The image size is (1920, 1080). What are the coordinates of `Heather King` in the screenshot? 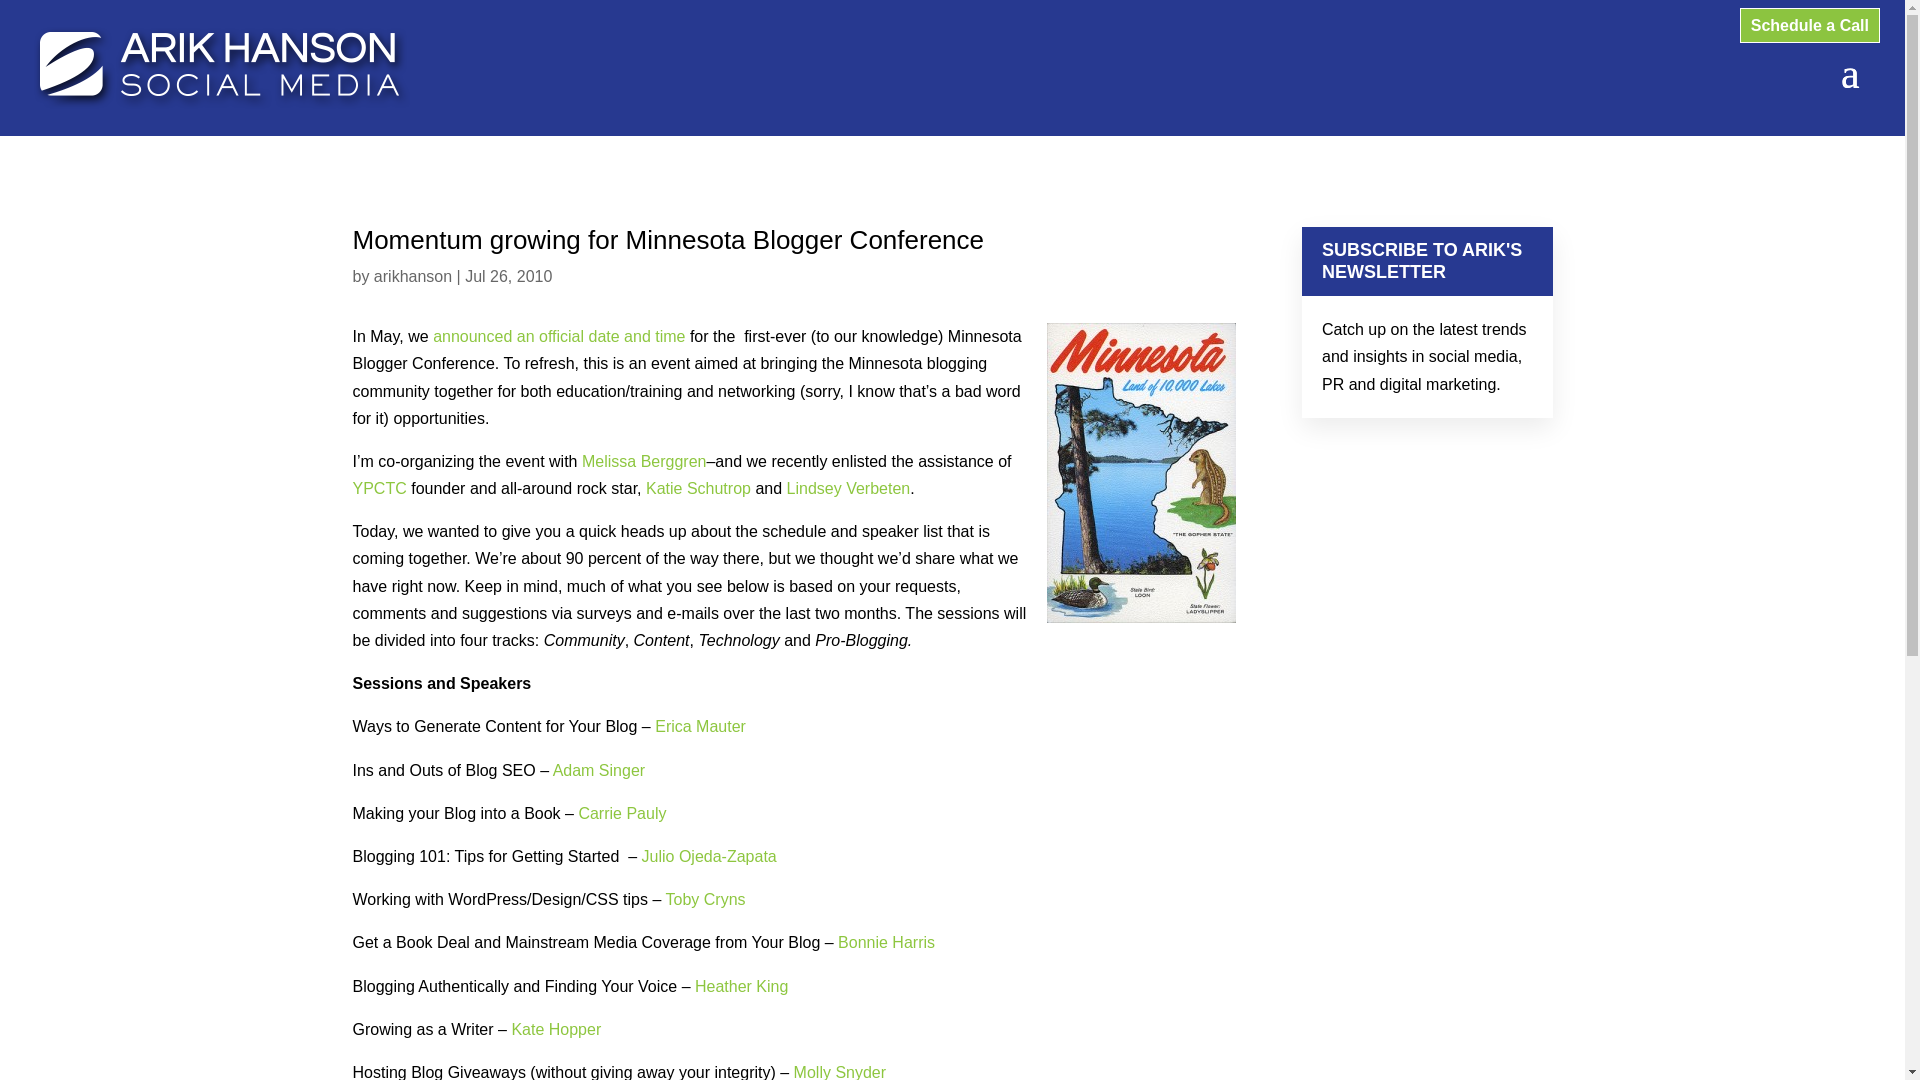 It's located at (741, 986).